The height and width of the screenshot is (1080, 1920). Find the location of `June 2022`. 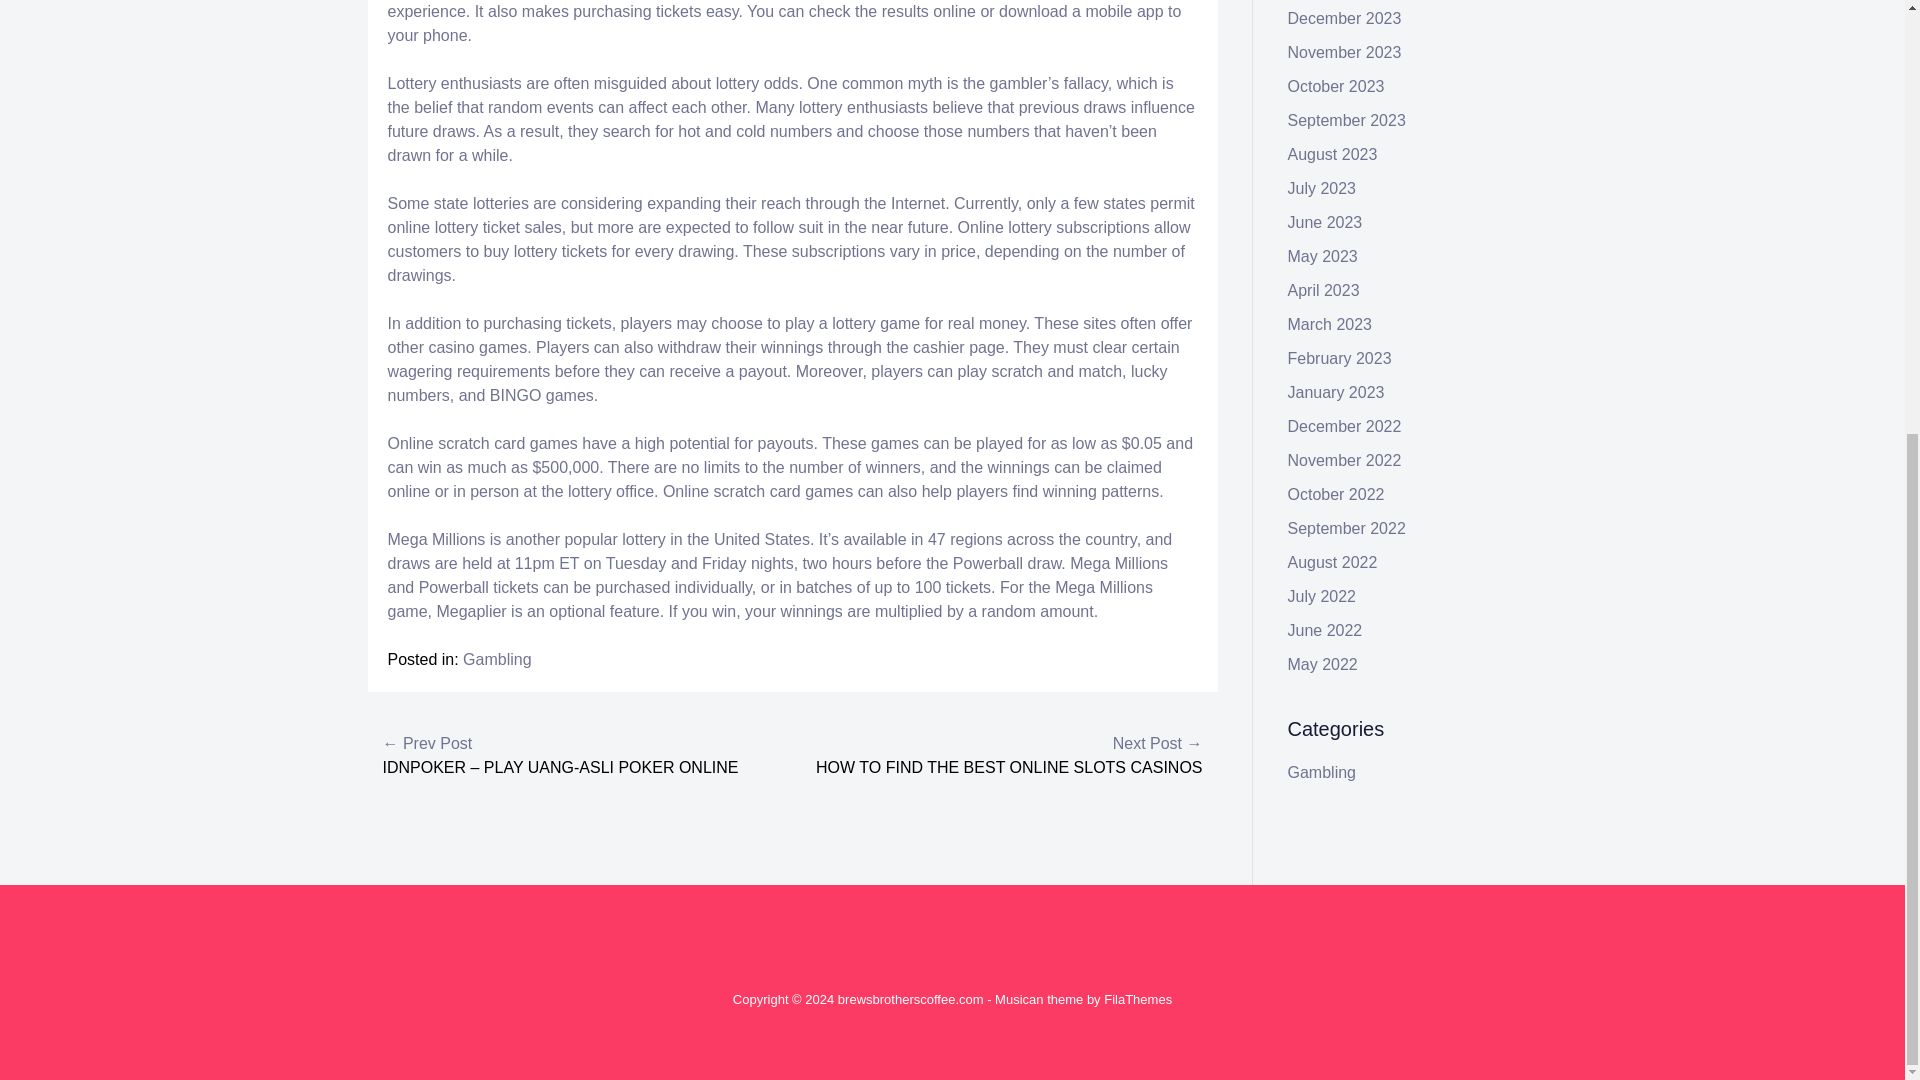

June 2022 is located at coordinates (1326, 630).